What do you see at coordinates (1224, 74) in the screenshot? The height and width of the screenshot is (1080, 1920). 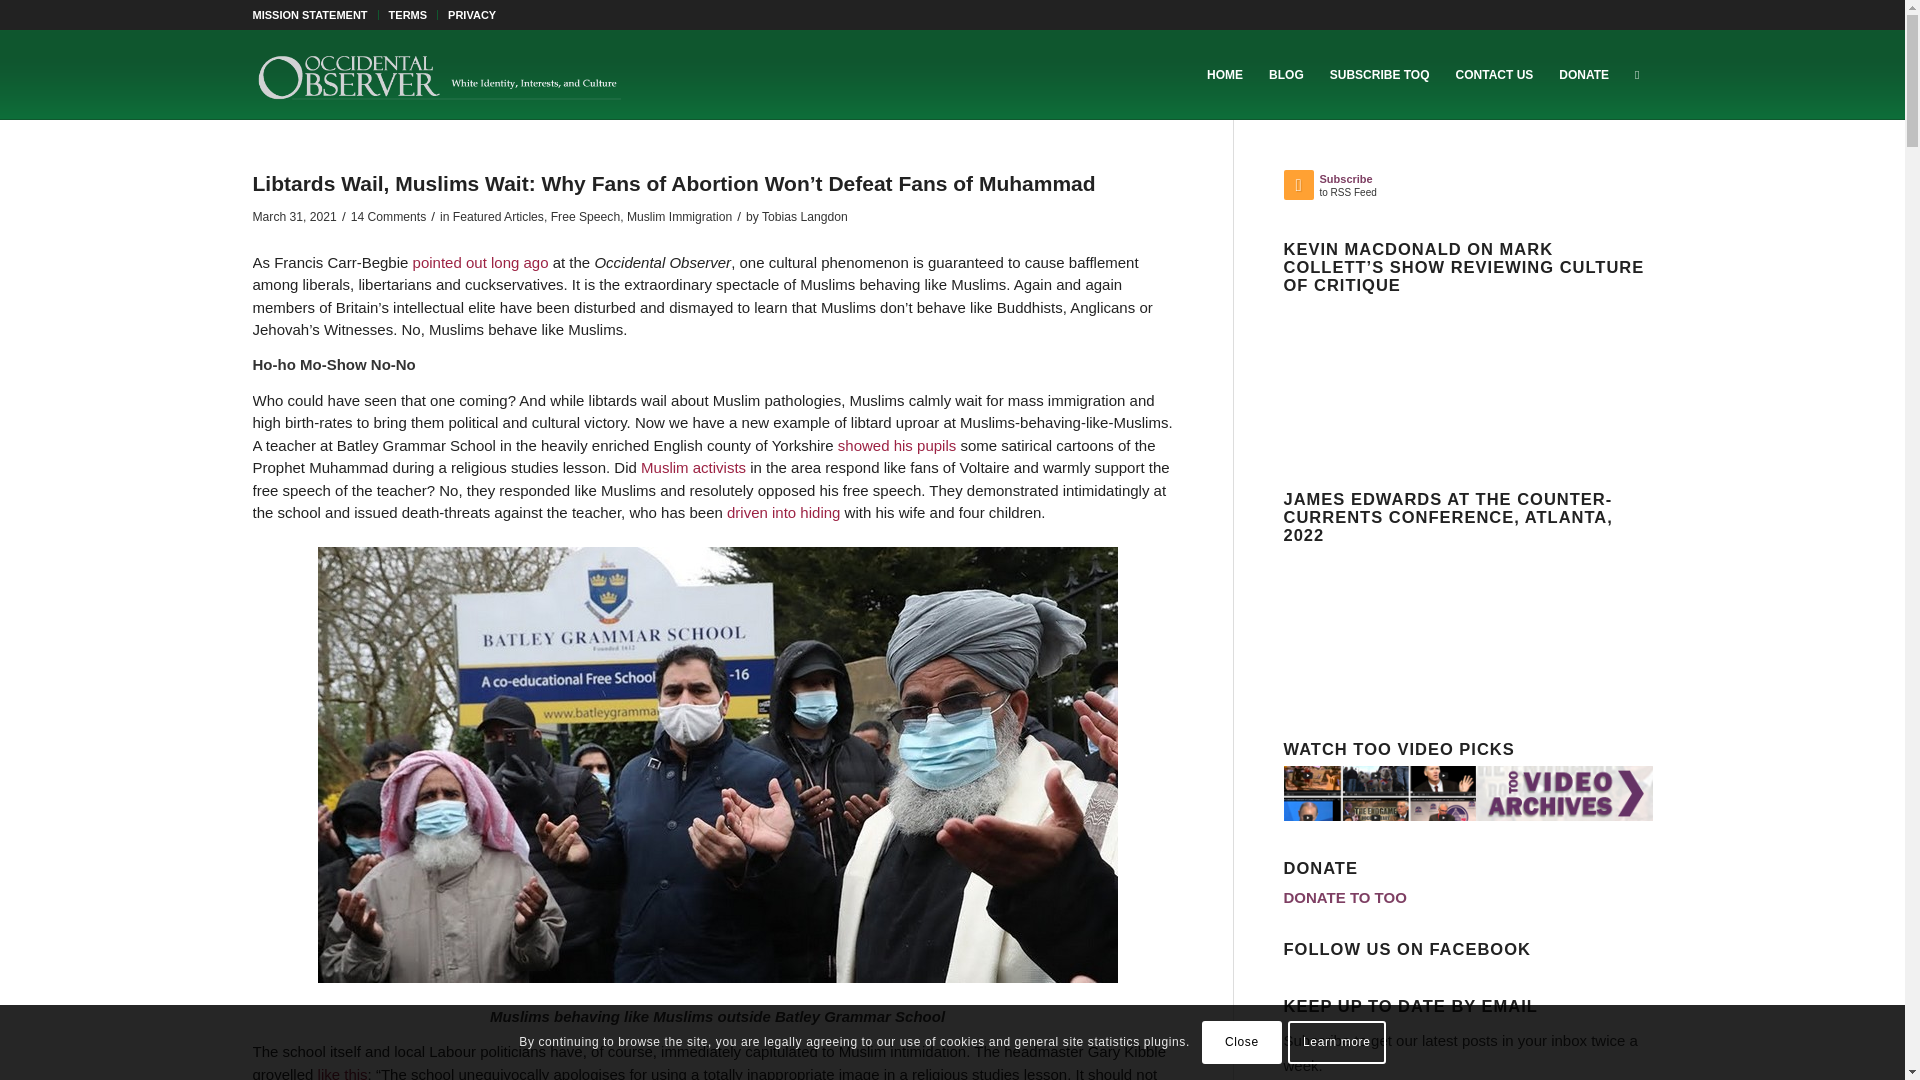 I see `HOME` at bounding box center [1224, 74].